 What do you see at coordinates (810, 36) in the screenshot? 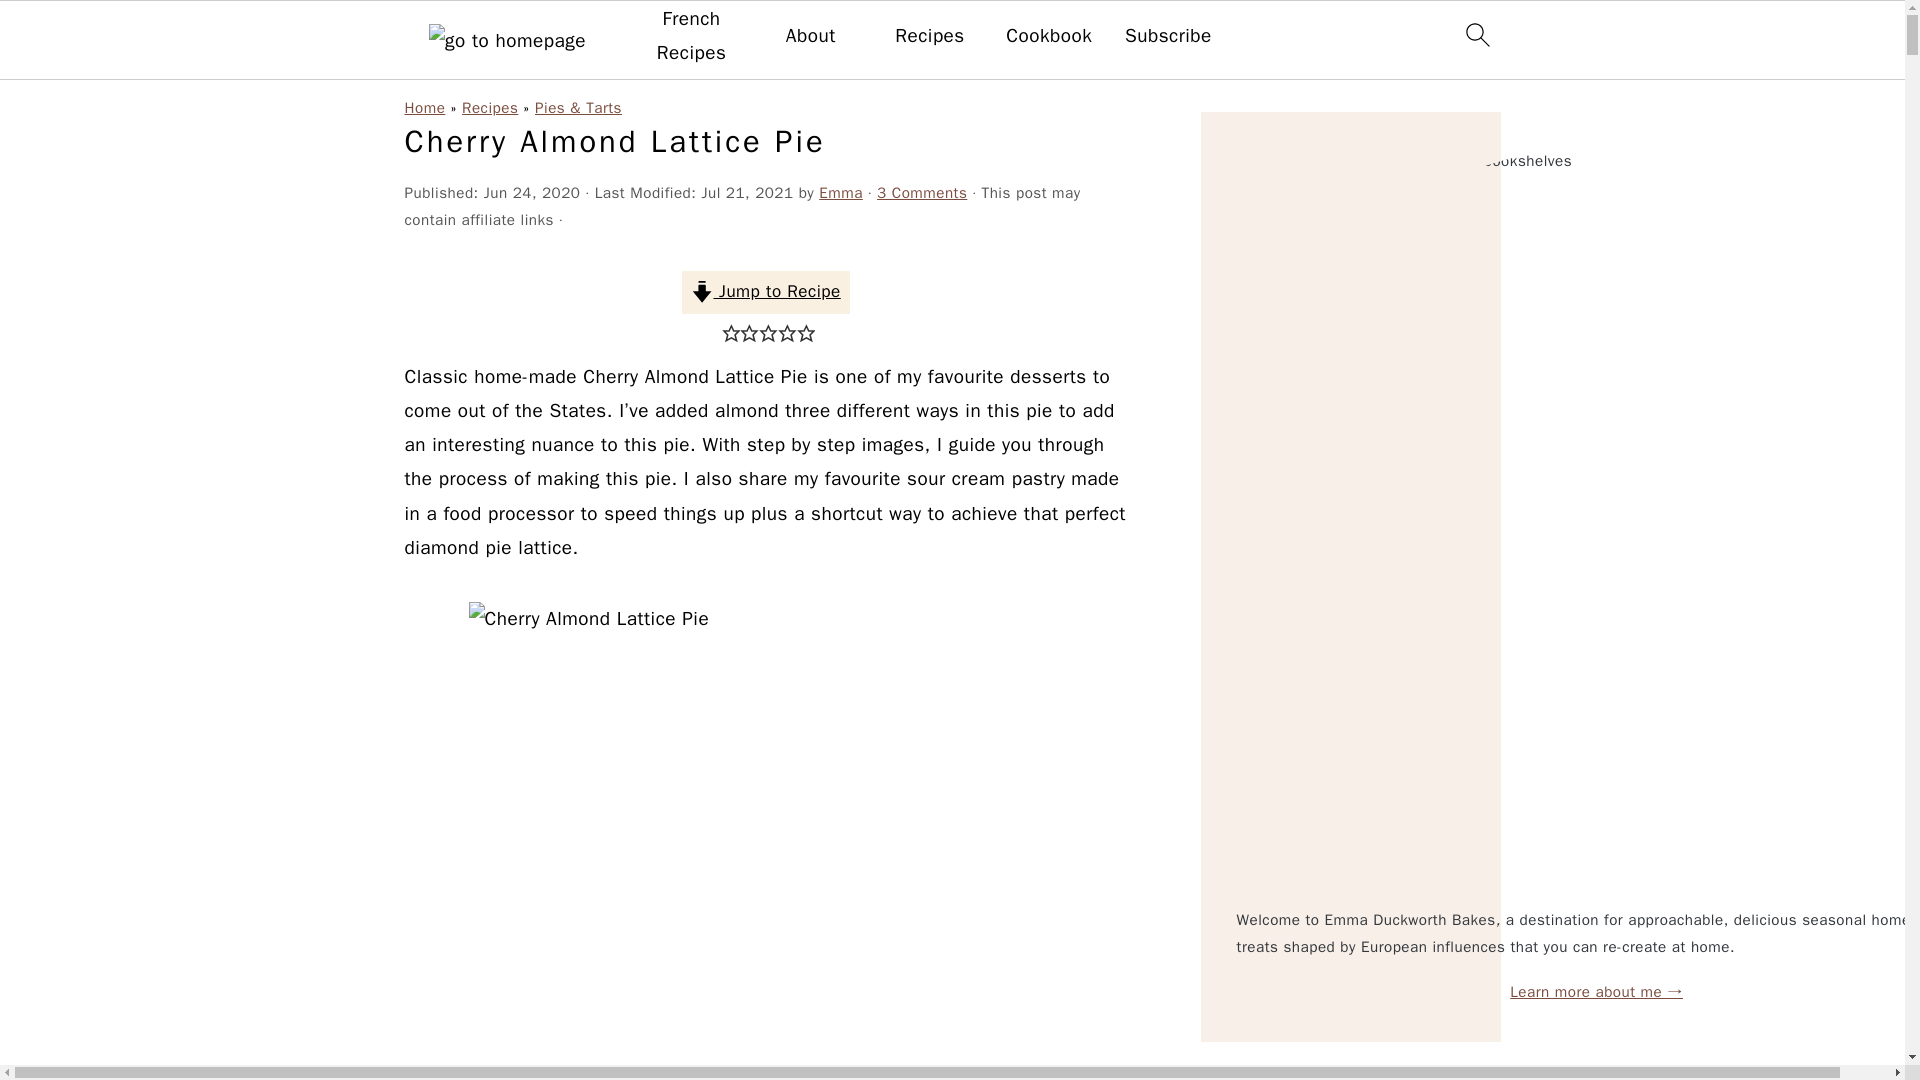
I see `About` at bounding box center [810, 36].